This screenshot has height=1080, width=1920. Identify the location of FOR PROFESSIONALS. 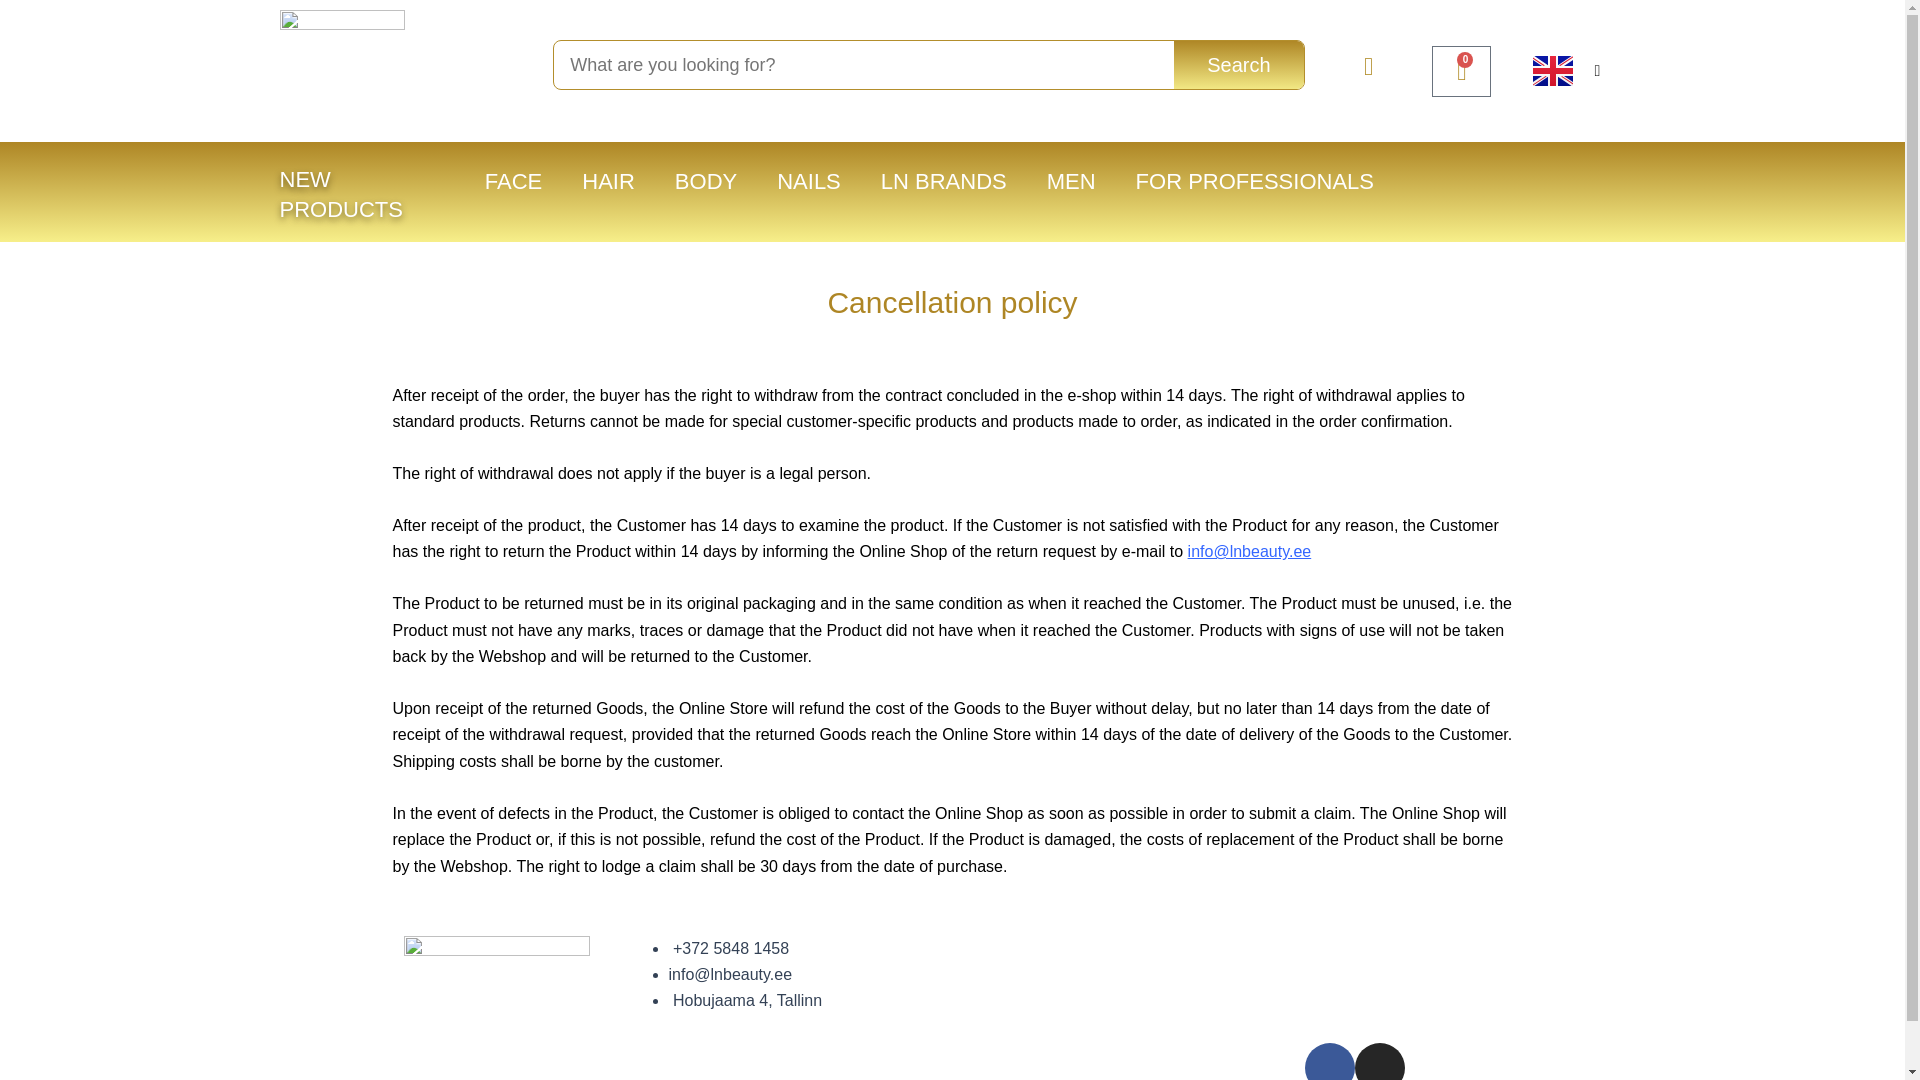
(1254, 181).